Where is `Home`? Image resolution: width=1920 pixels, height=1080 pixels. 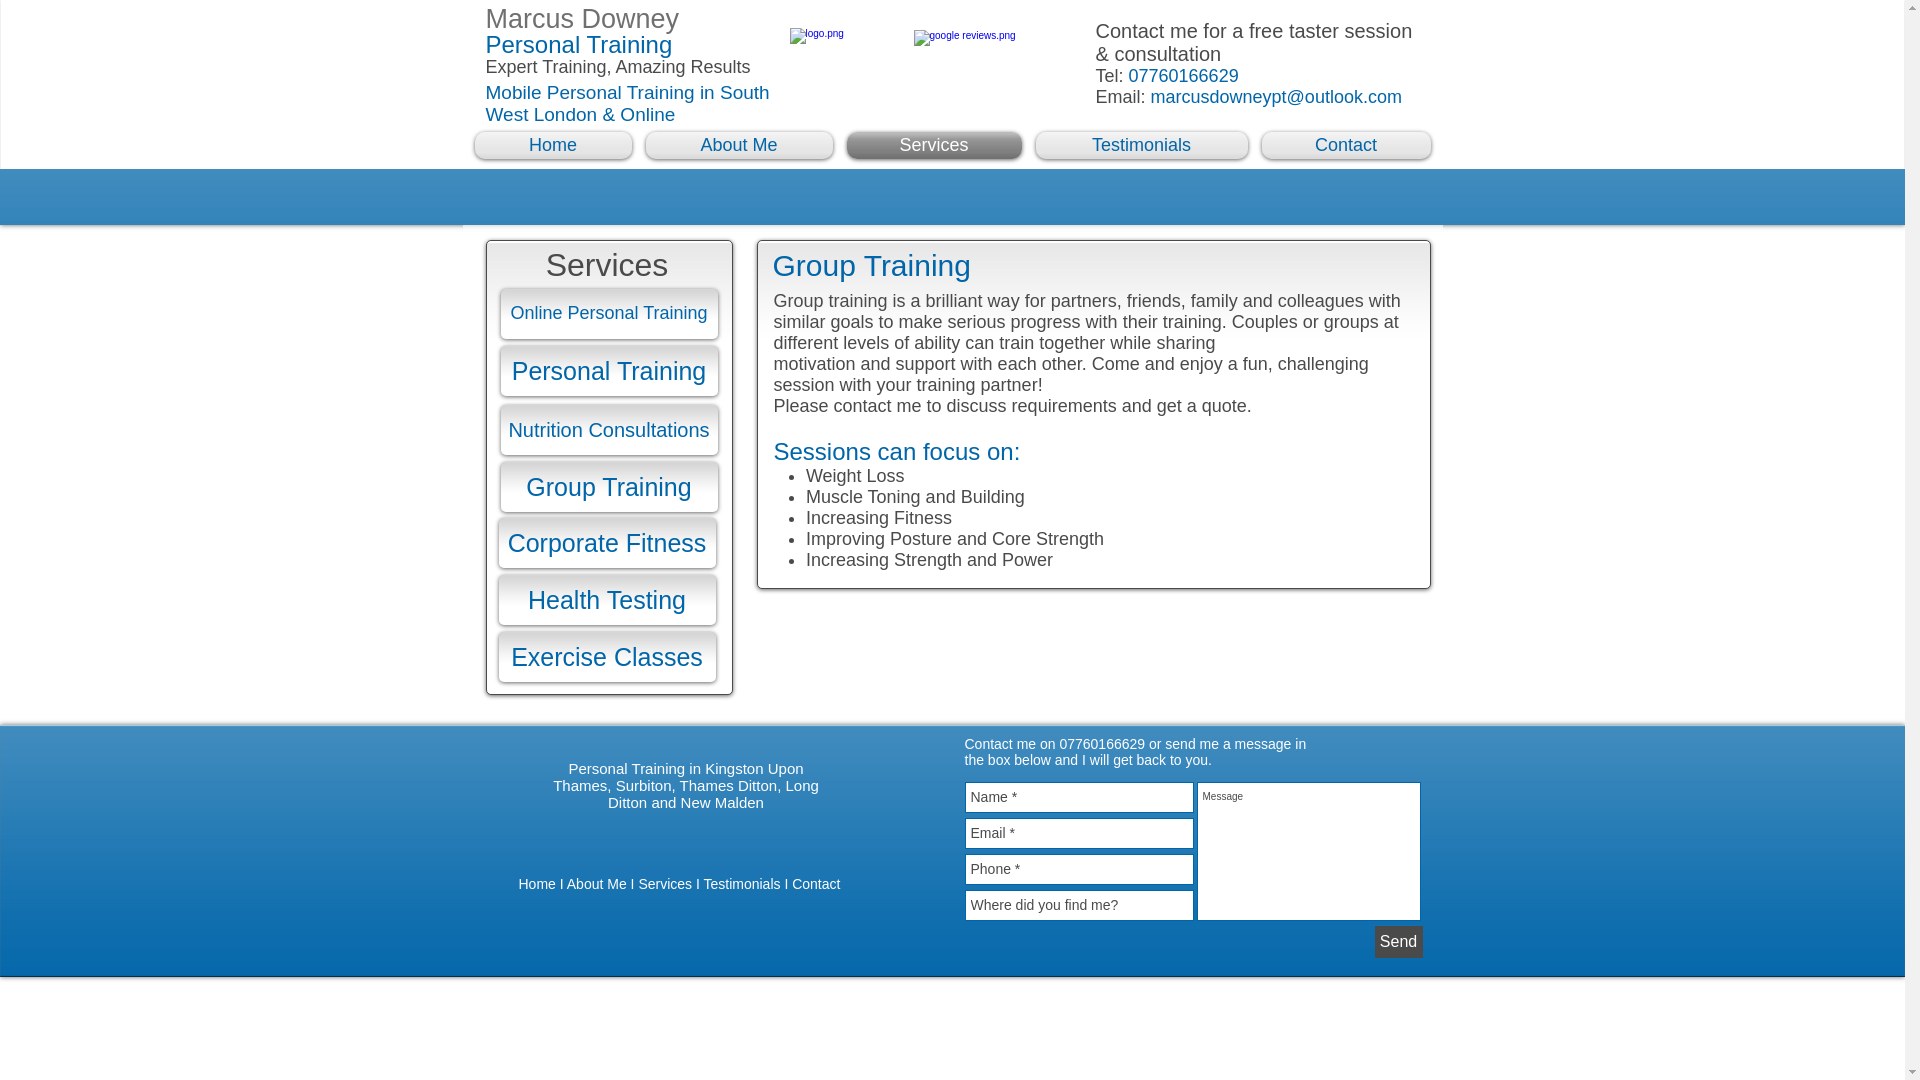
Home is located at coordinates (556, 144).